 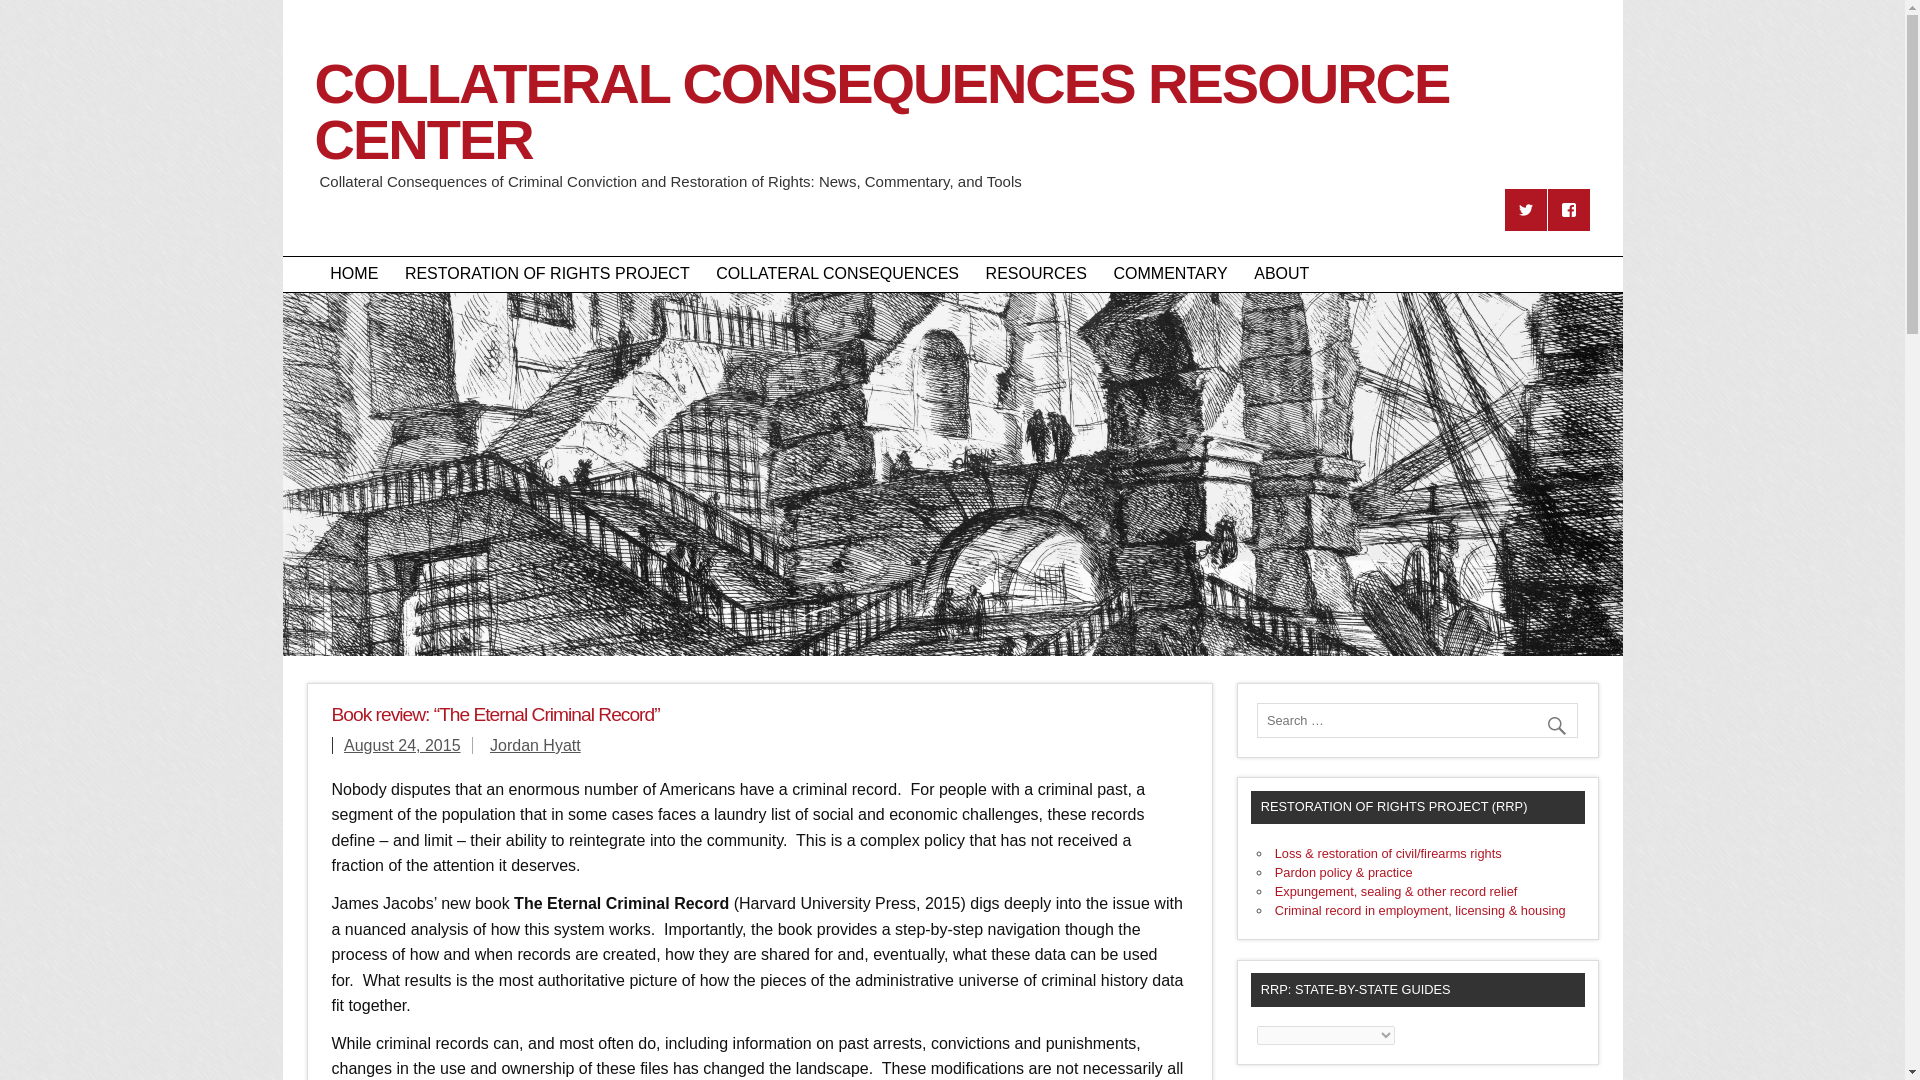 I want to click on RESOURCES, so click(x=1036, y=274).